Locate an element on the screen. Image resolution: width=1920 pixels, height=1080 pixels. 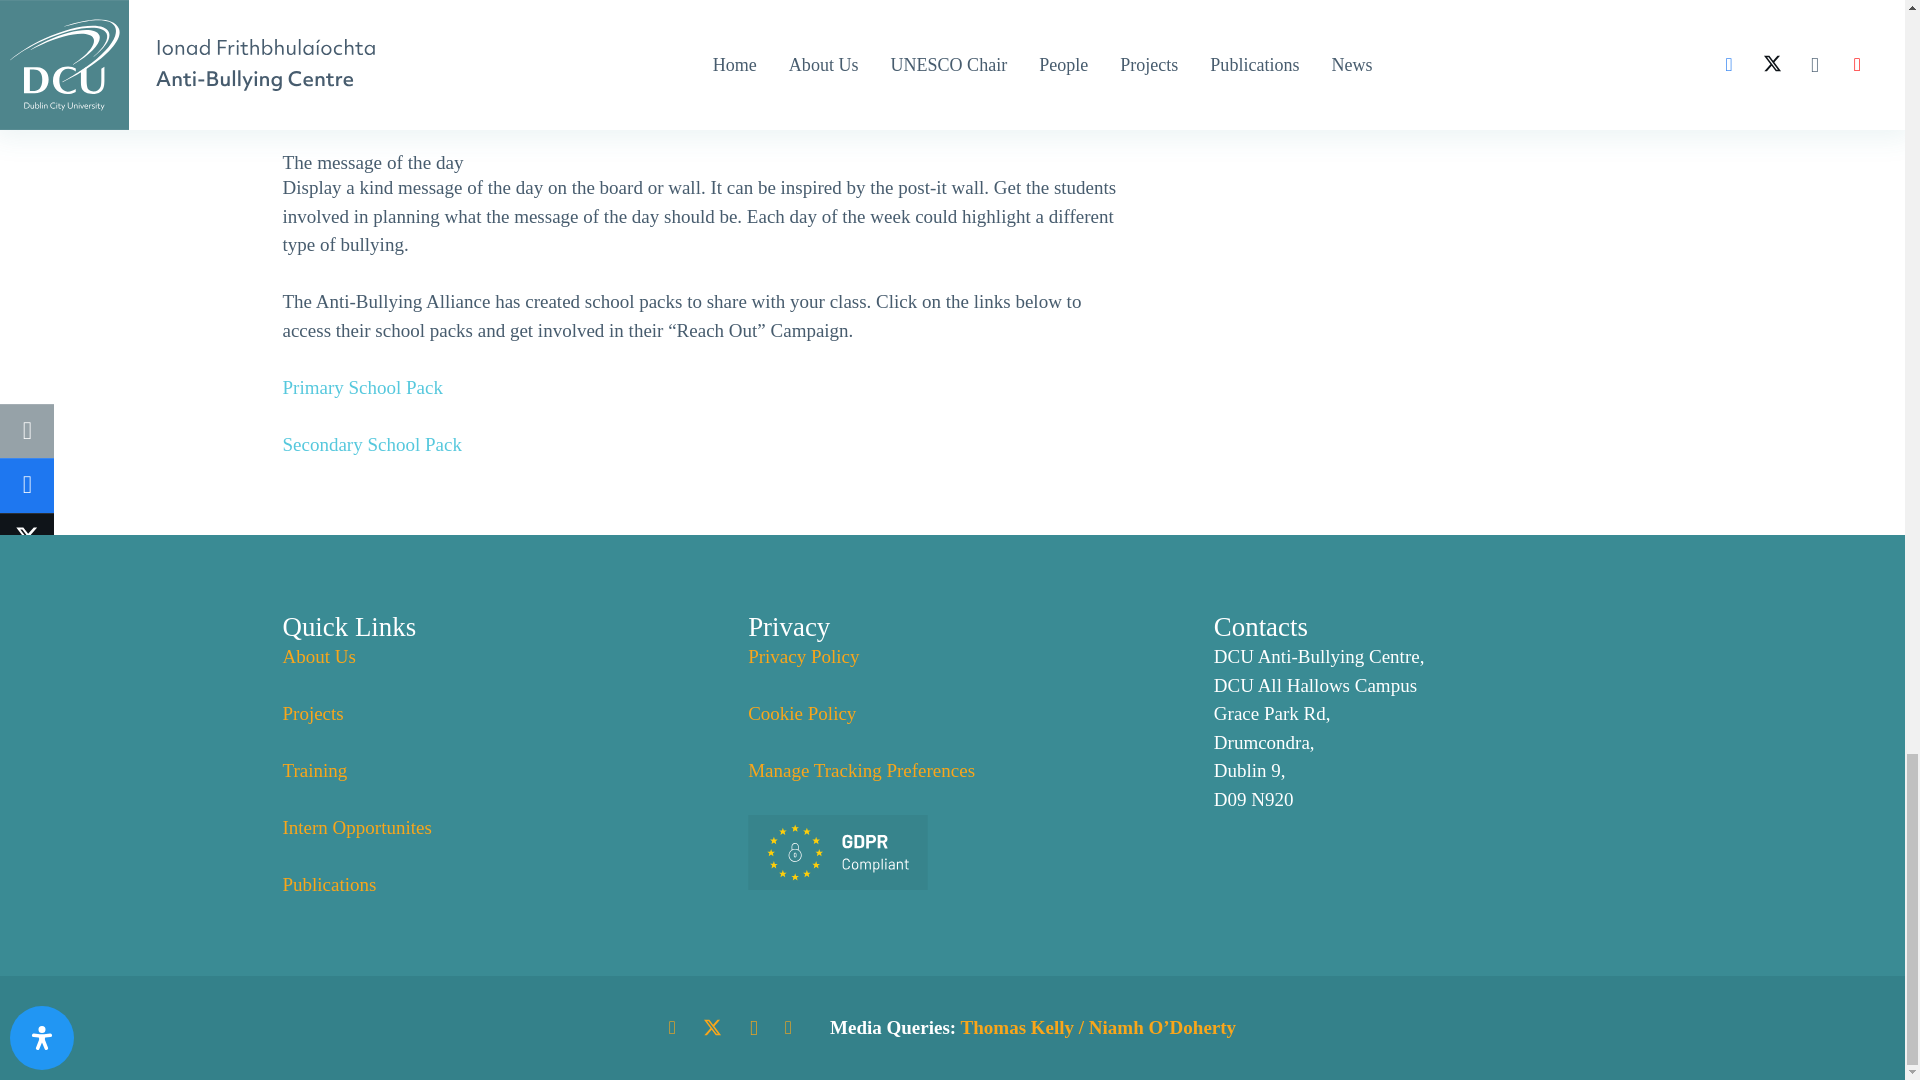
Intern Opportunites is located at coordinates (356, 827).